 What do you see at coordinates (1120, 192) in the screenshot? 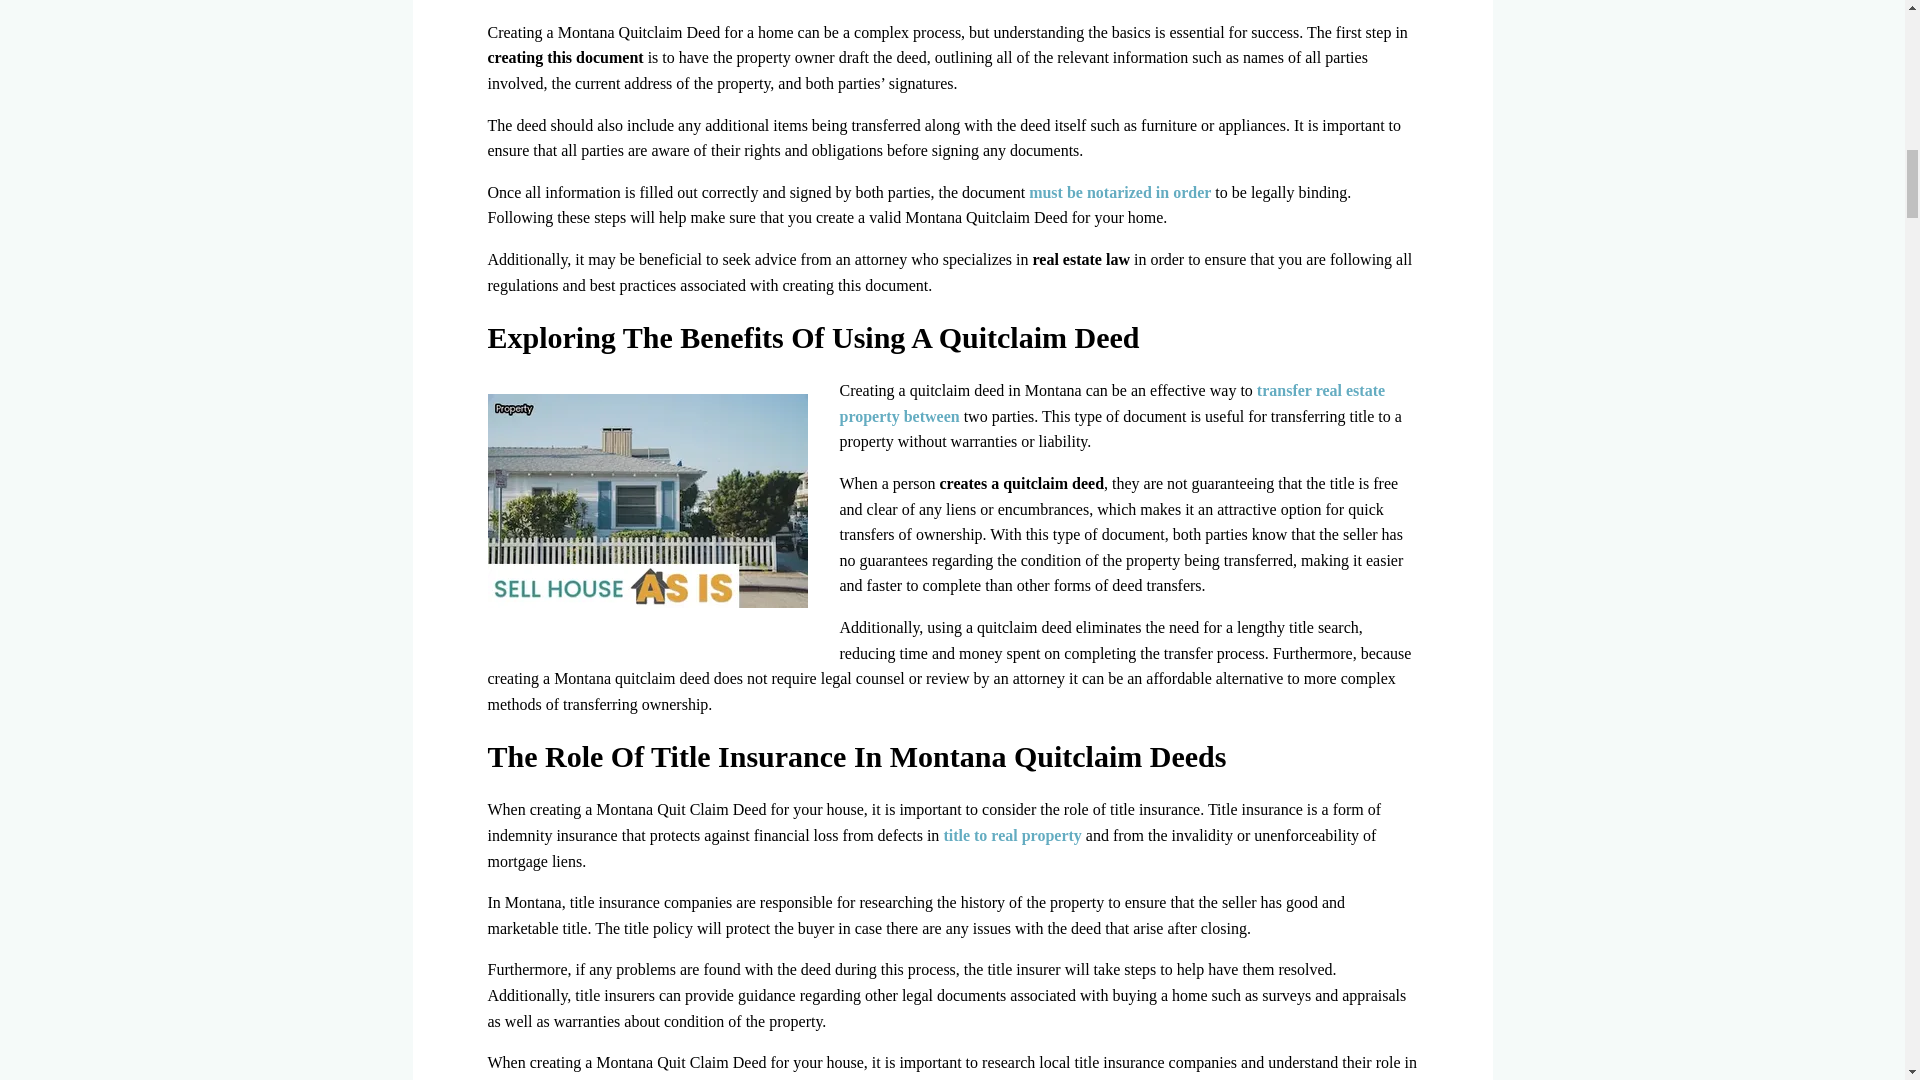
I see `must be notarized in order` at bounding box center [1120, 192].